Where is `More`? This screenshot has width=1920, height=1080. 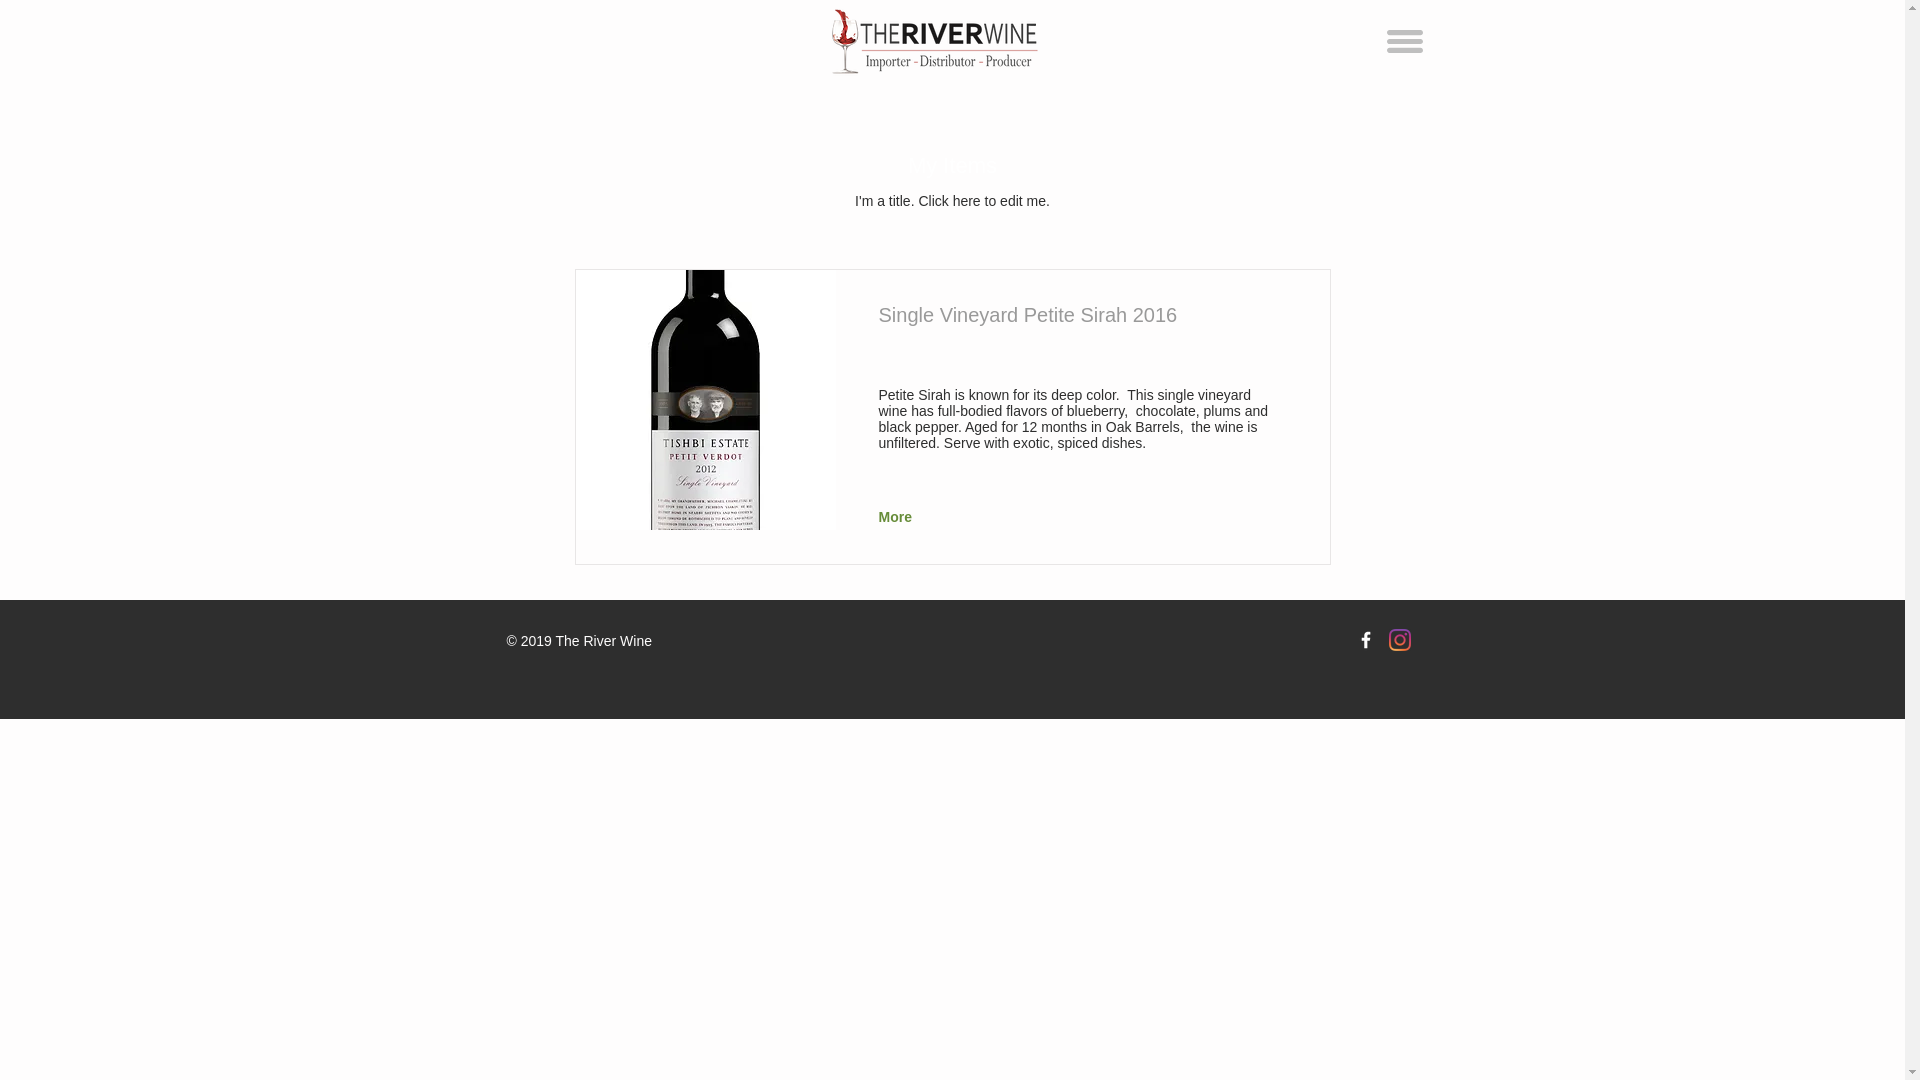
More is located at coordinates (897, 518).